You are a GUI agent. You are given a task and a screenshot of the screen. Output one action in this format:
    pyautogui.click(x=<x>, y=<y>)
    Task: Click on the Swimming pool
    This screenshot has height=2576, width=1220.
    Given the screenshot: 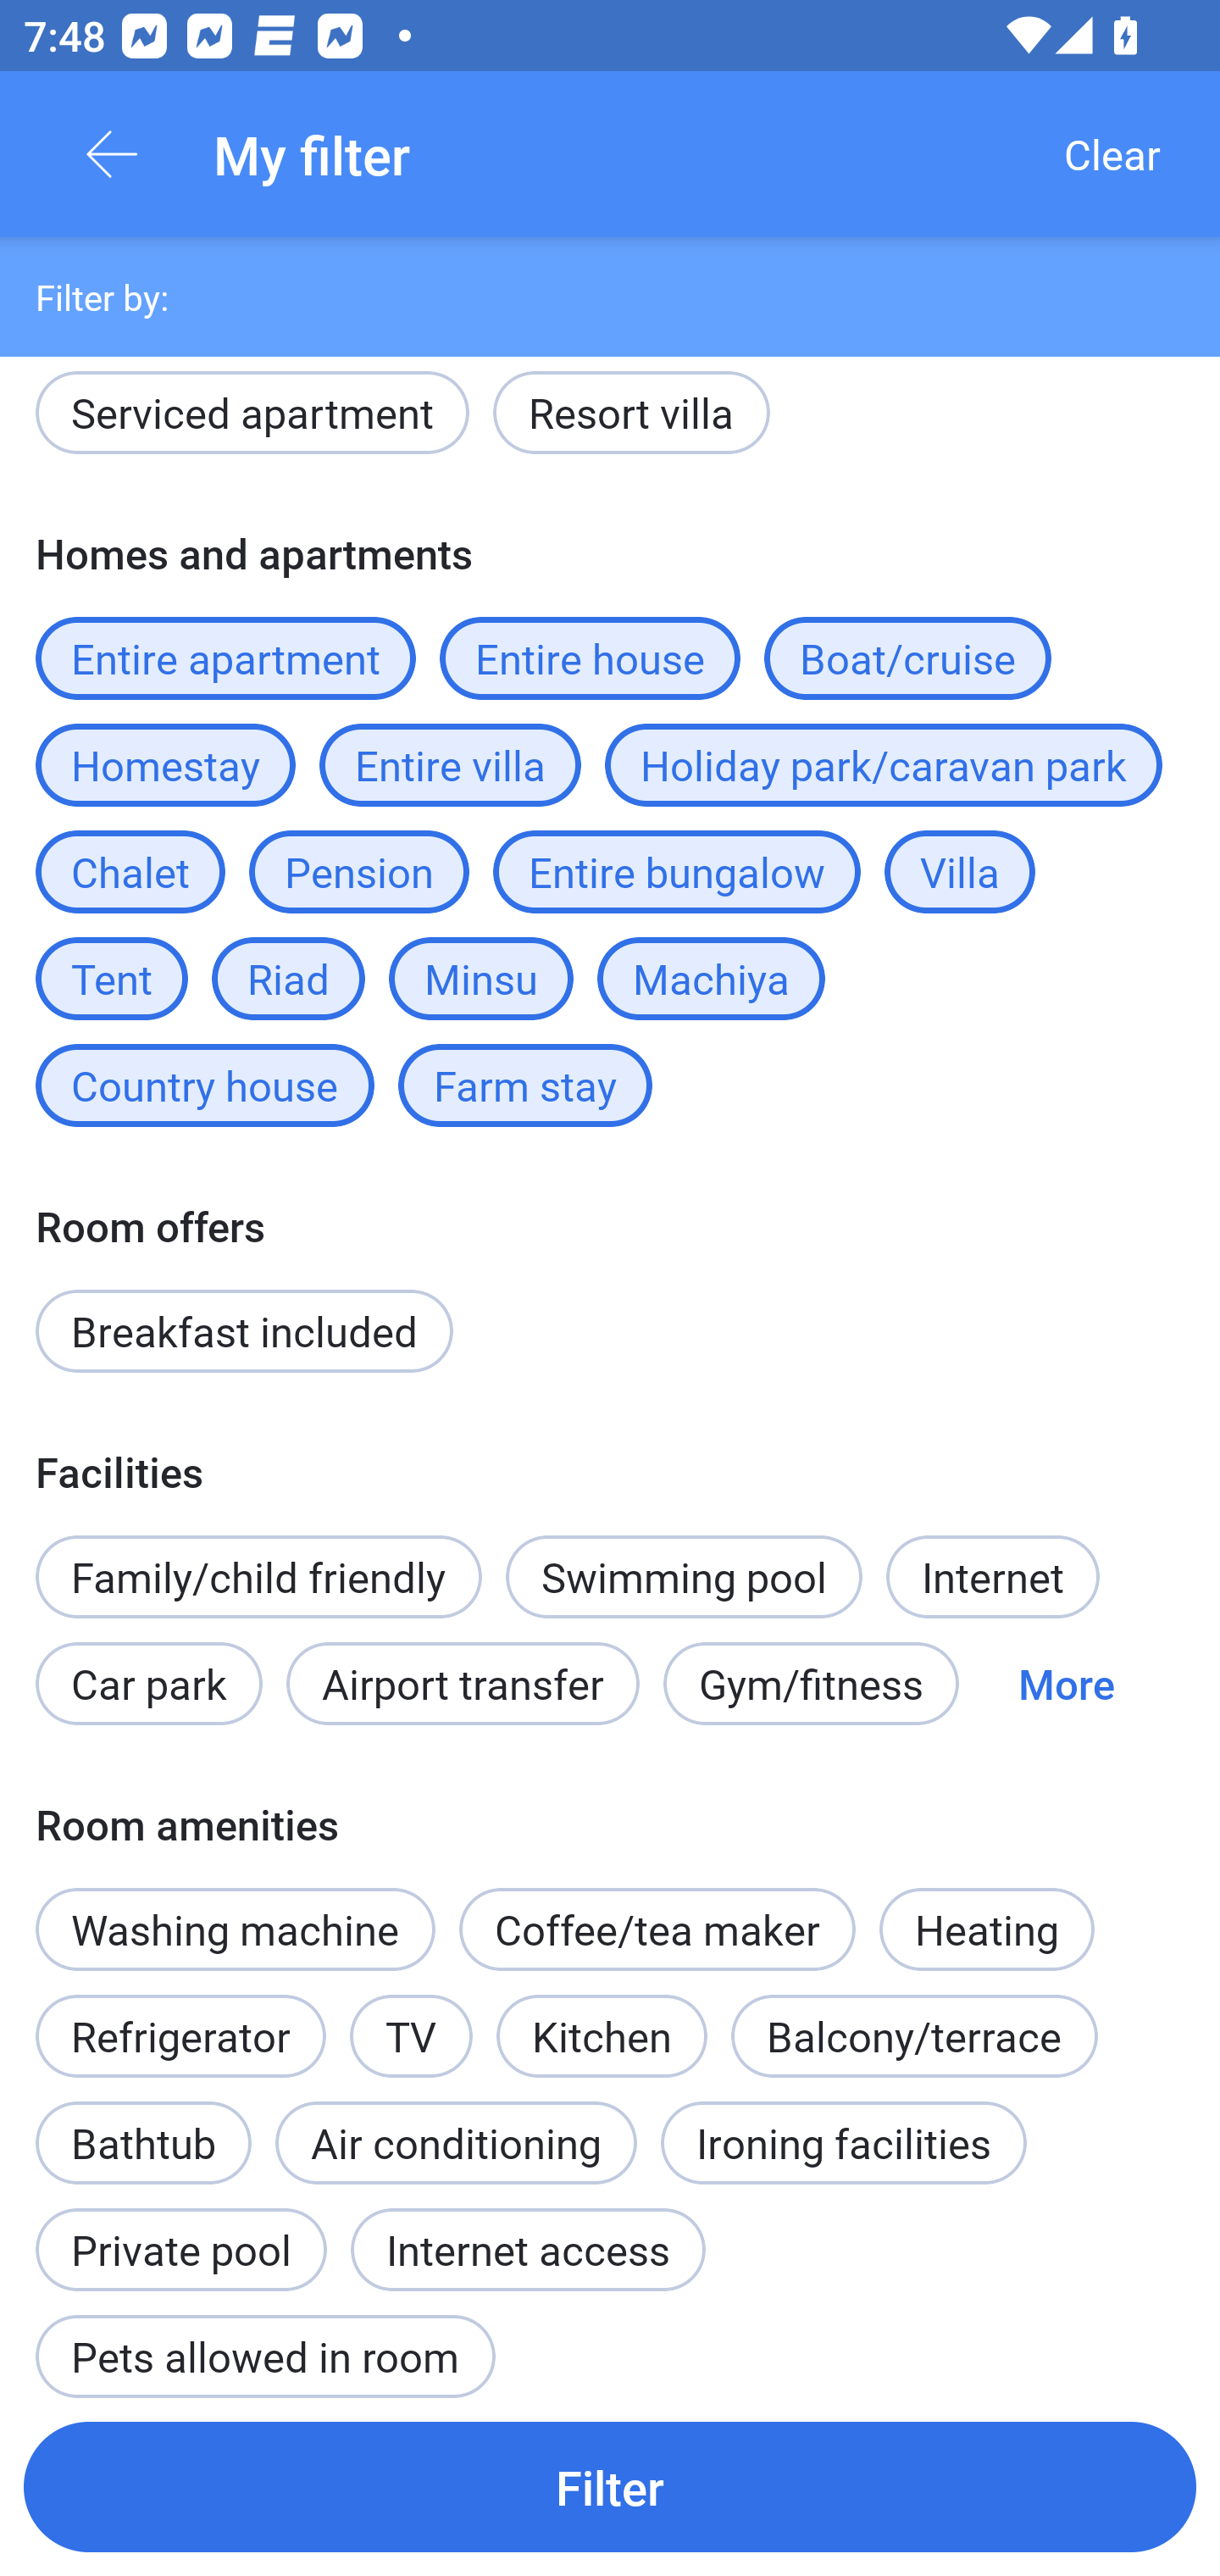 What is the action you would take?
    pyautogui.click(x=685, y=1578)
    